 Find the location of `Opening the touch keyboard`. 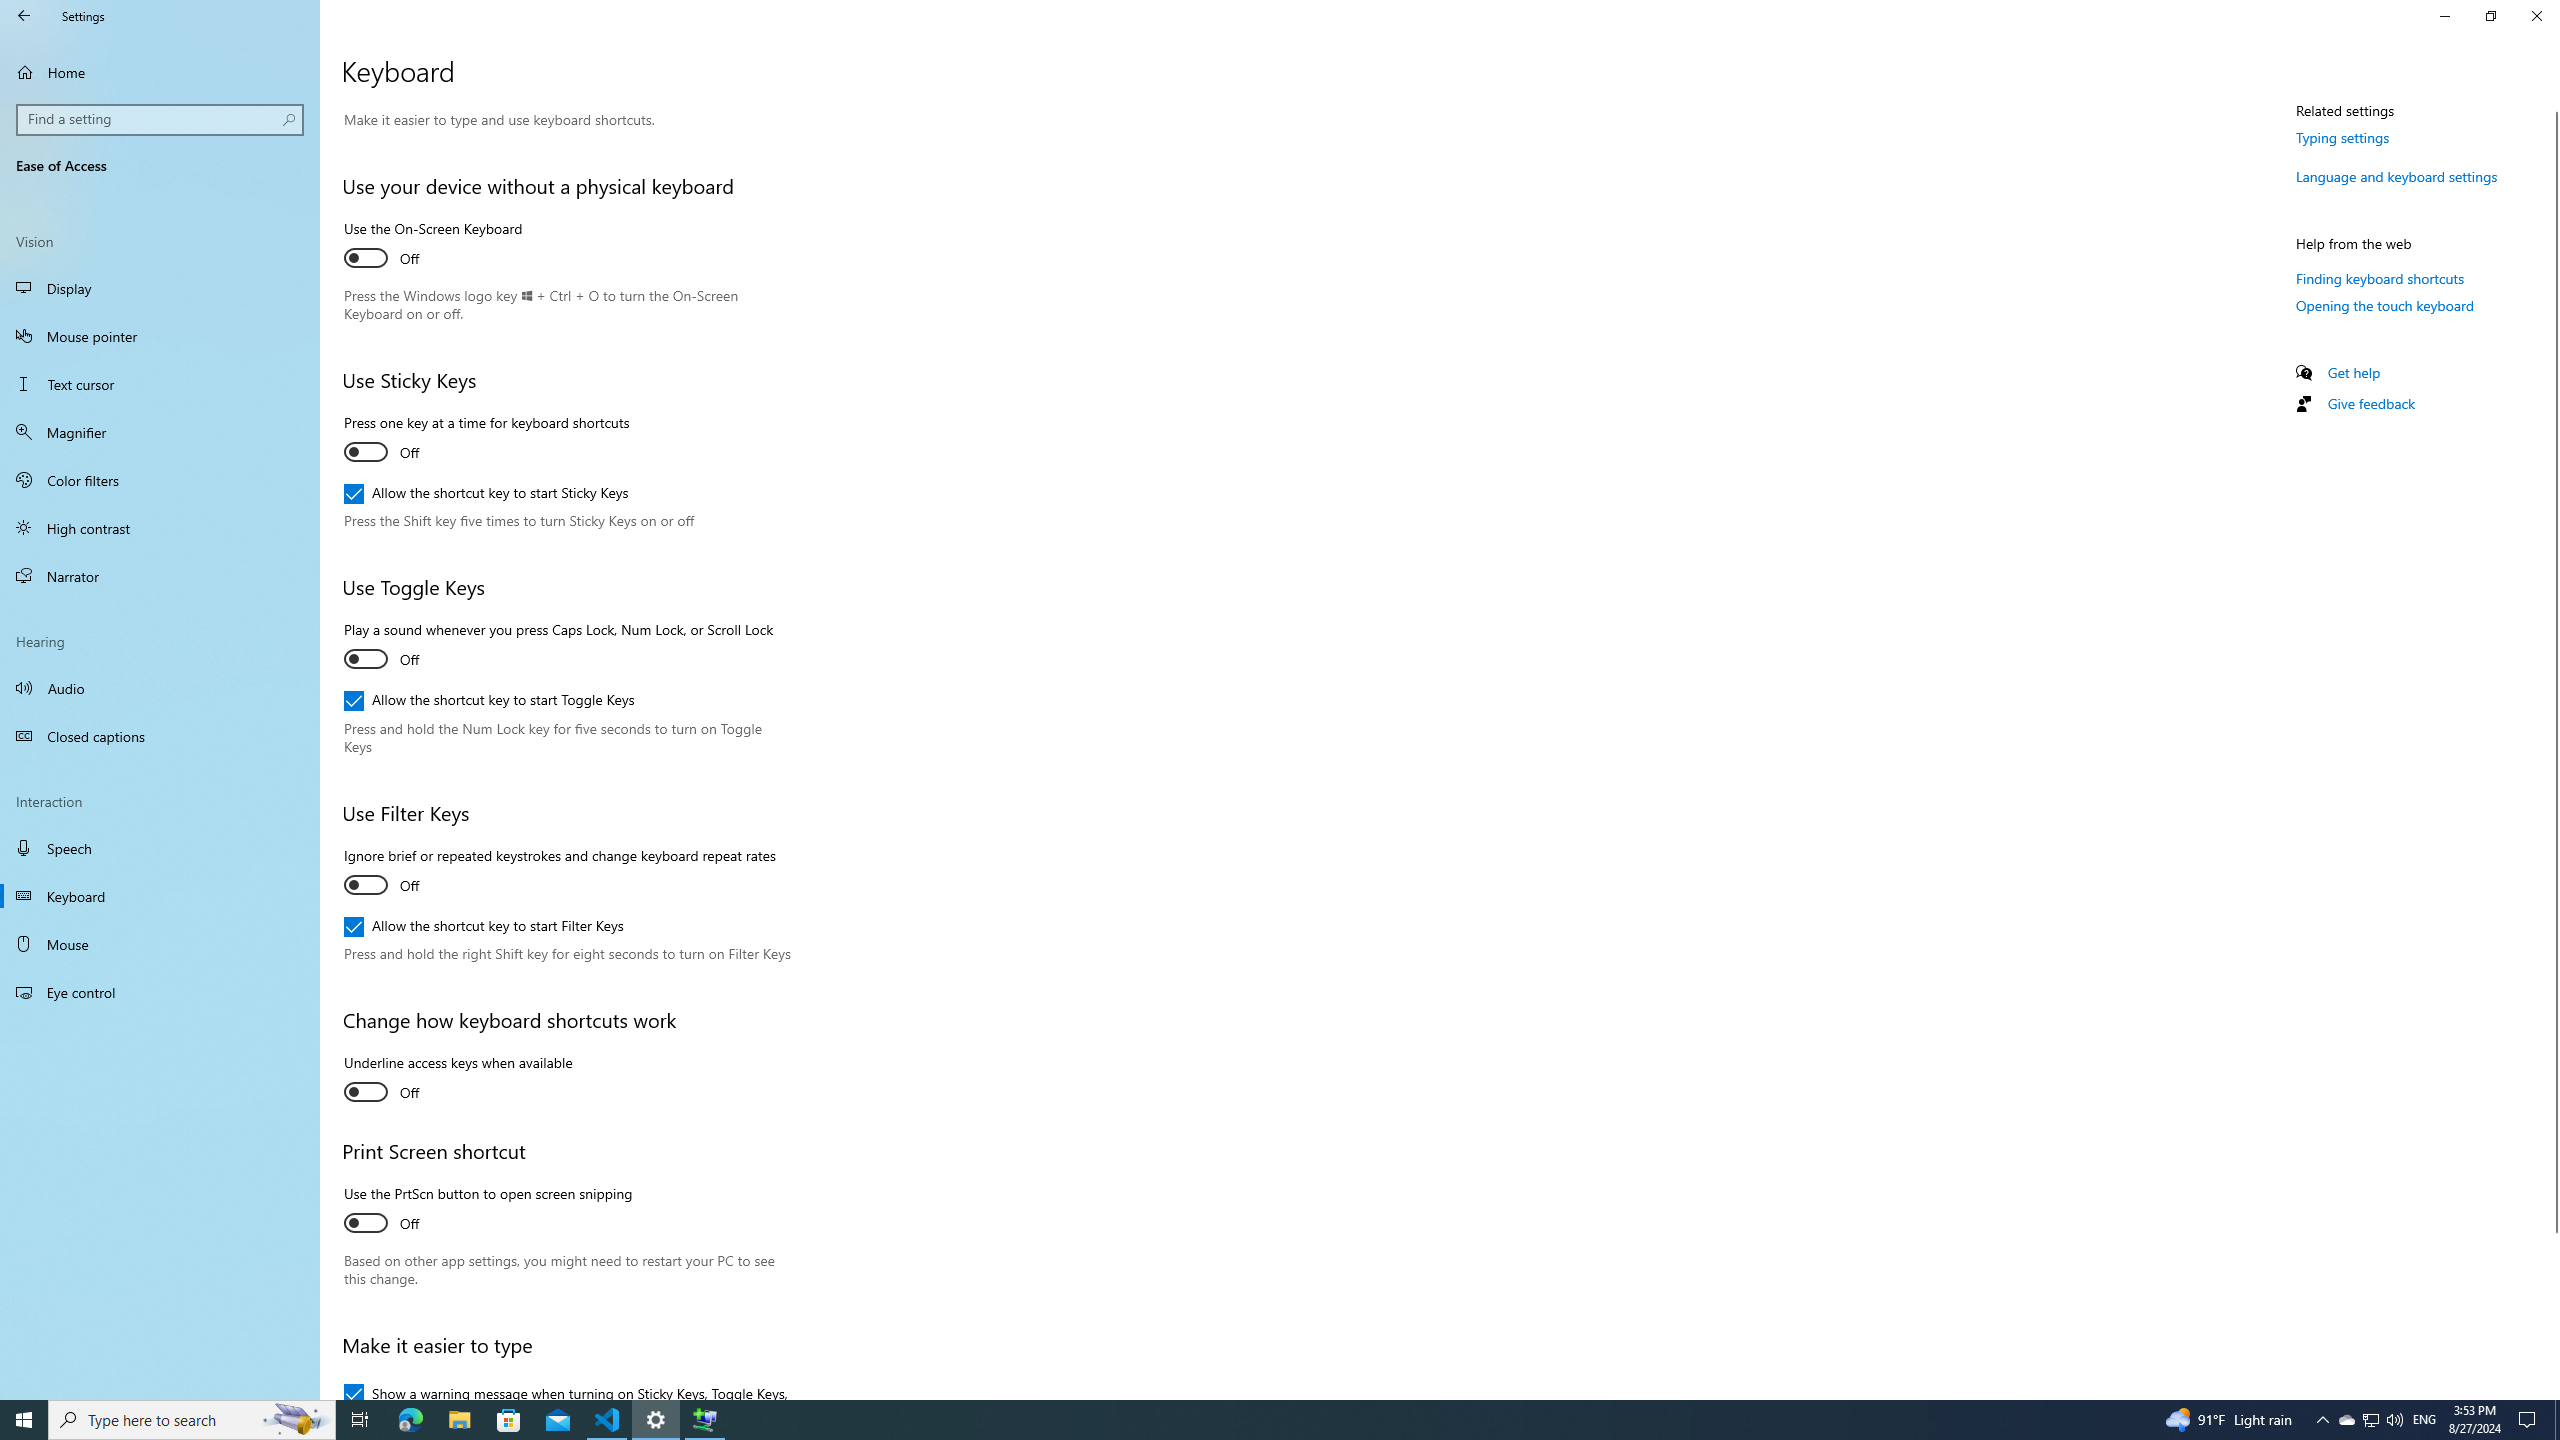

Opening the touch keyboard is located at coordinates (160, 944).